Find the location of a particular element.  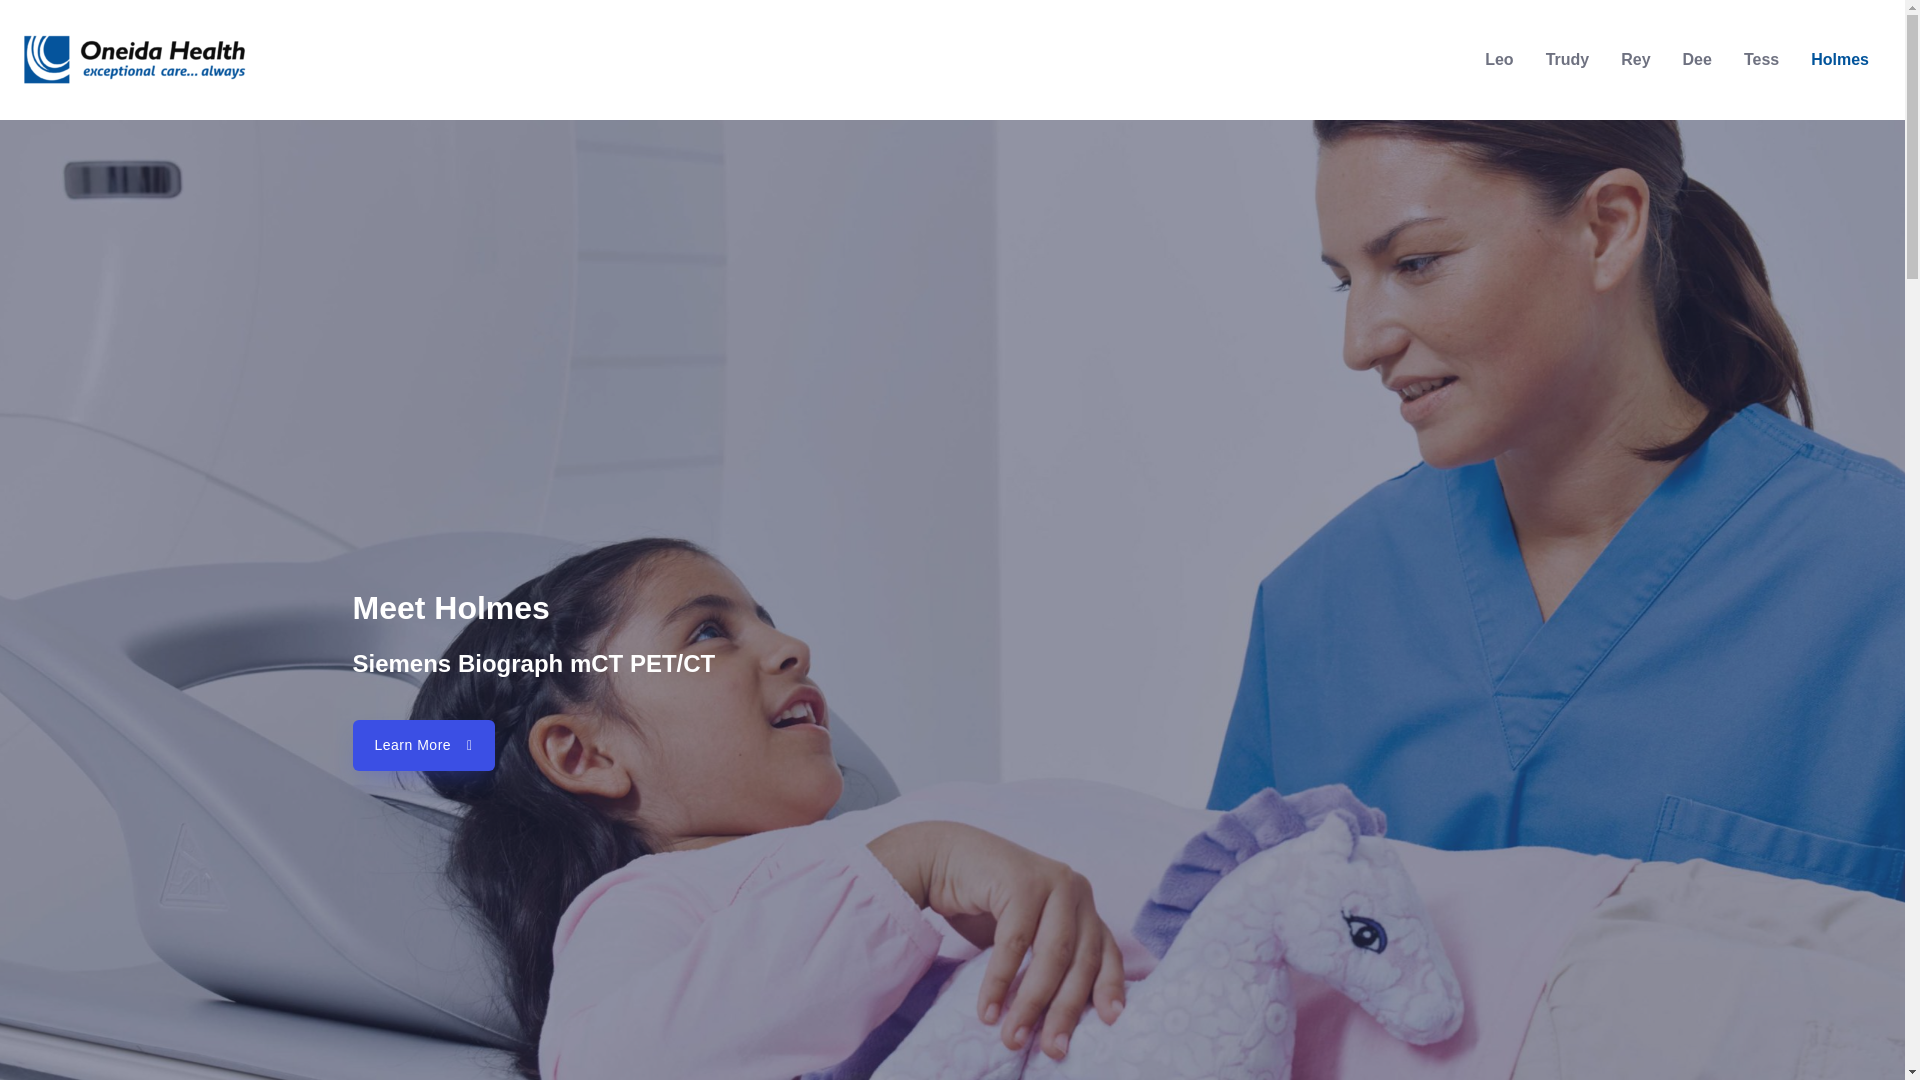

Rey is located at coordinates (1636, 60).